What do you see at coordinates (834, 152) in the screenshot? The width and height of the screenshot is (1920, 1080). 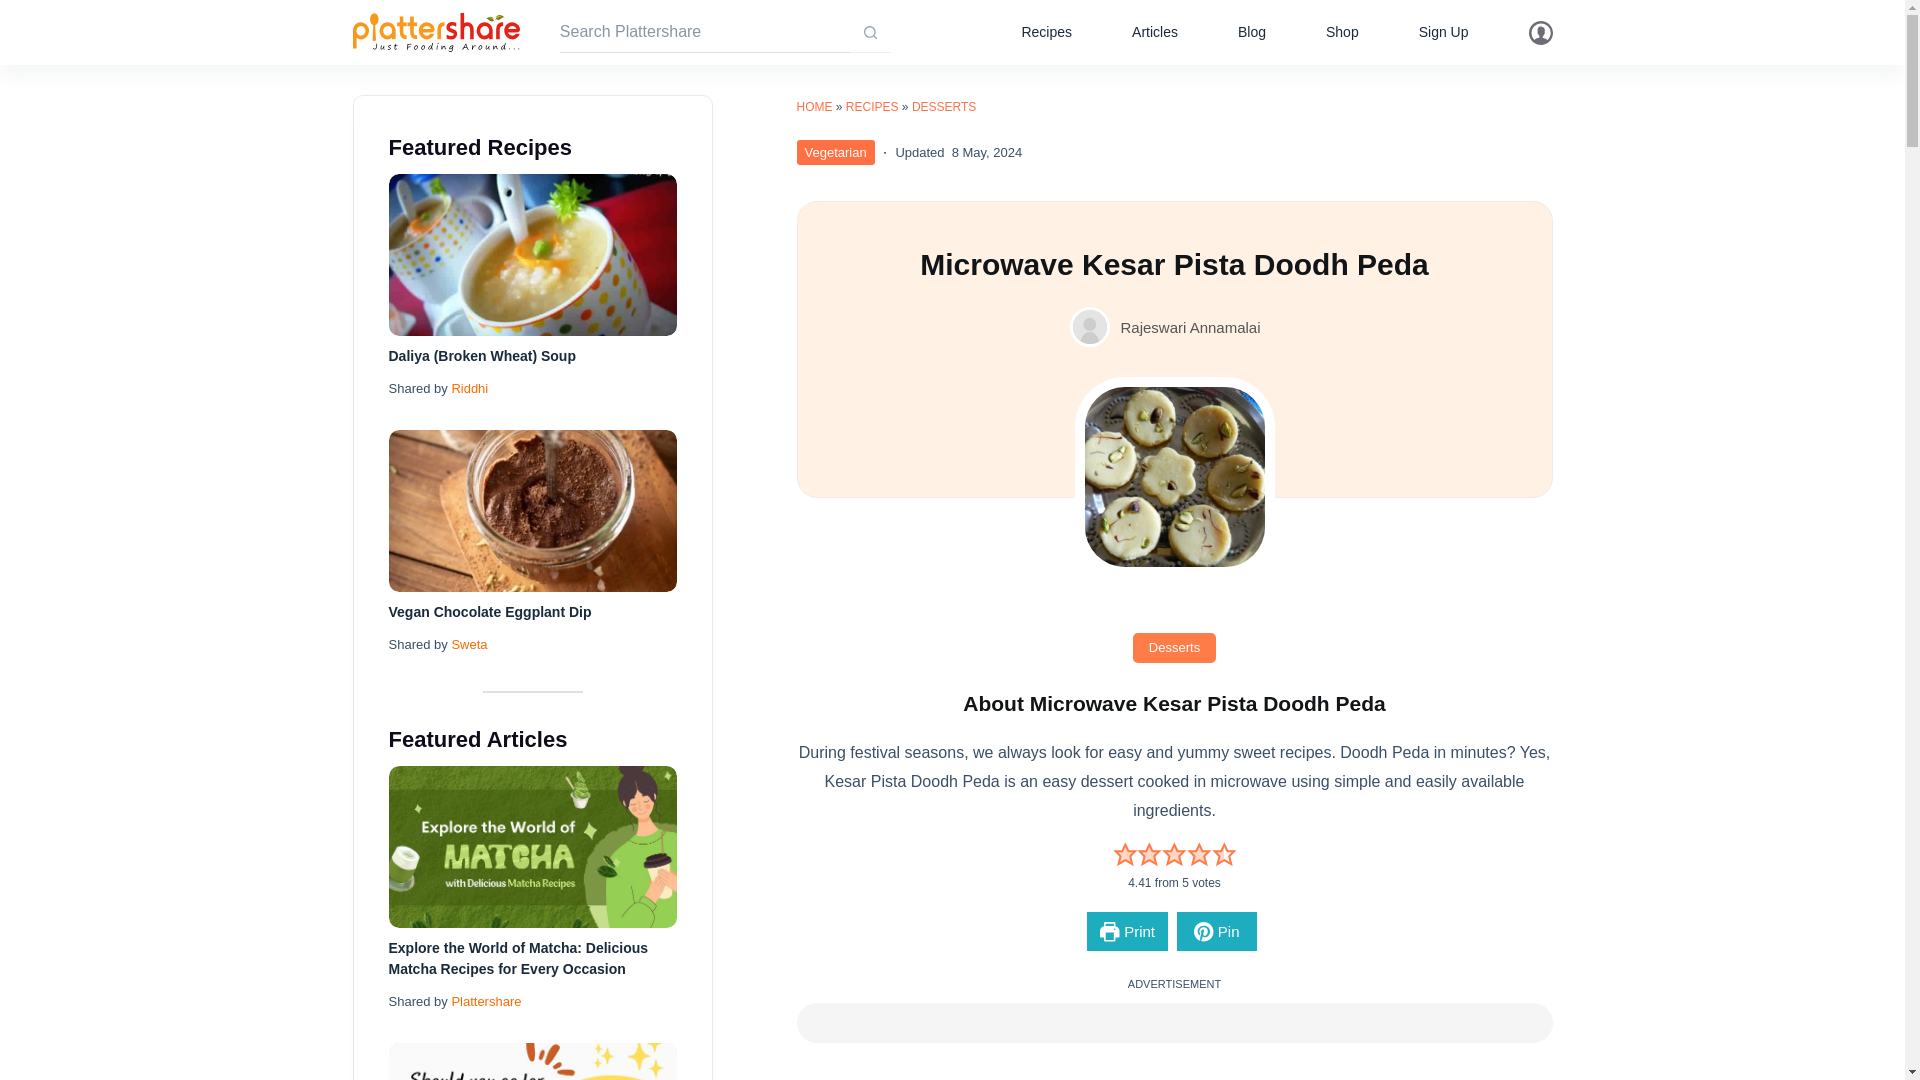 I see `Vegetarian` at bounding box center [834, 152].